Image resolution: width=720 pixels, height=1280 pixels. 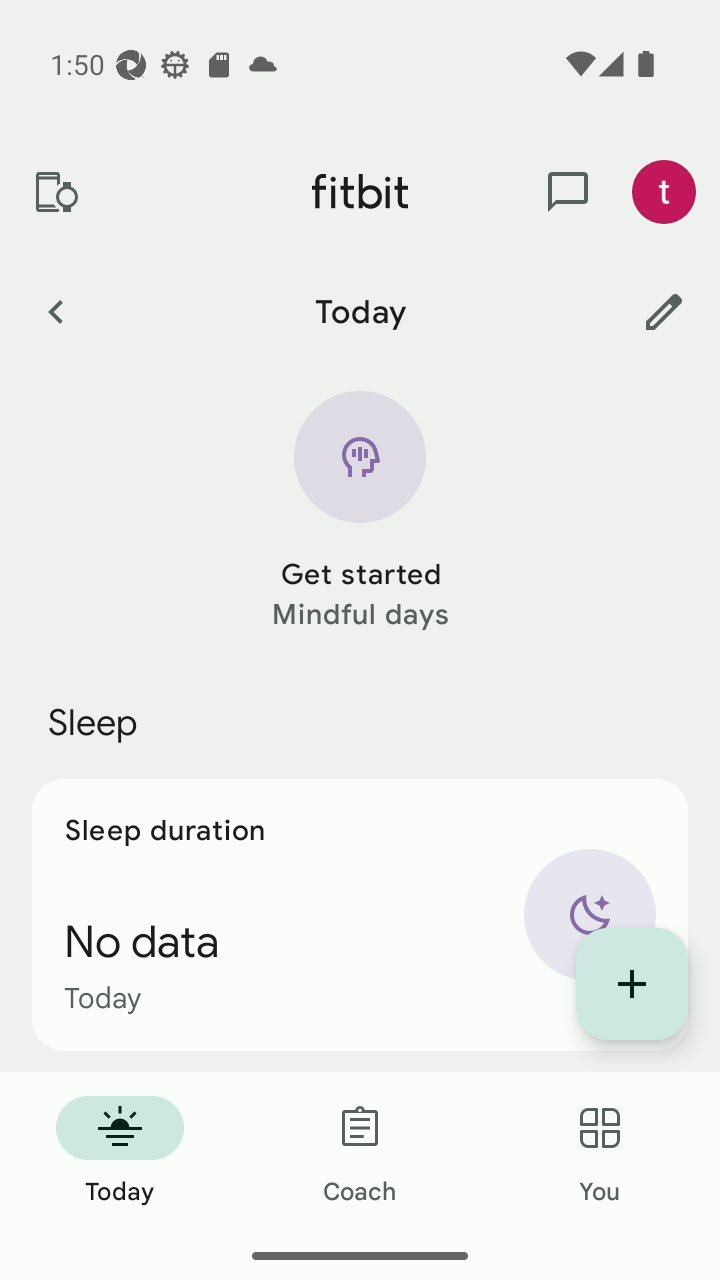 I want to click on Customize, so click(x=664, y=311).